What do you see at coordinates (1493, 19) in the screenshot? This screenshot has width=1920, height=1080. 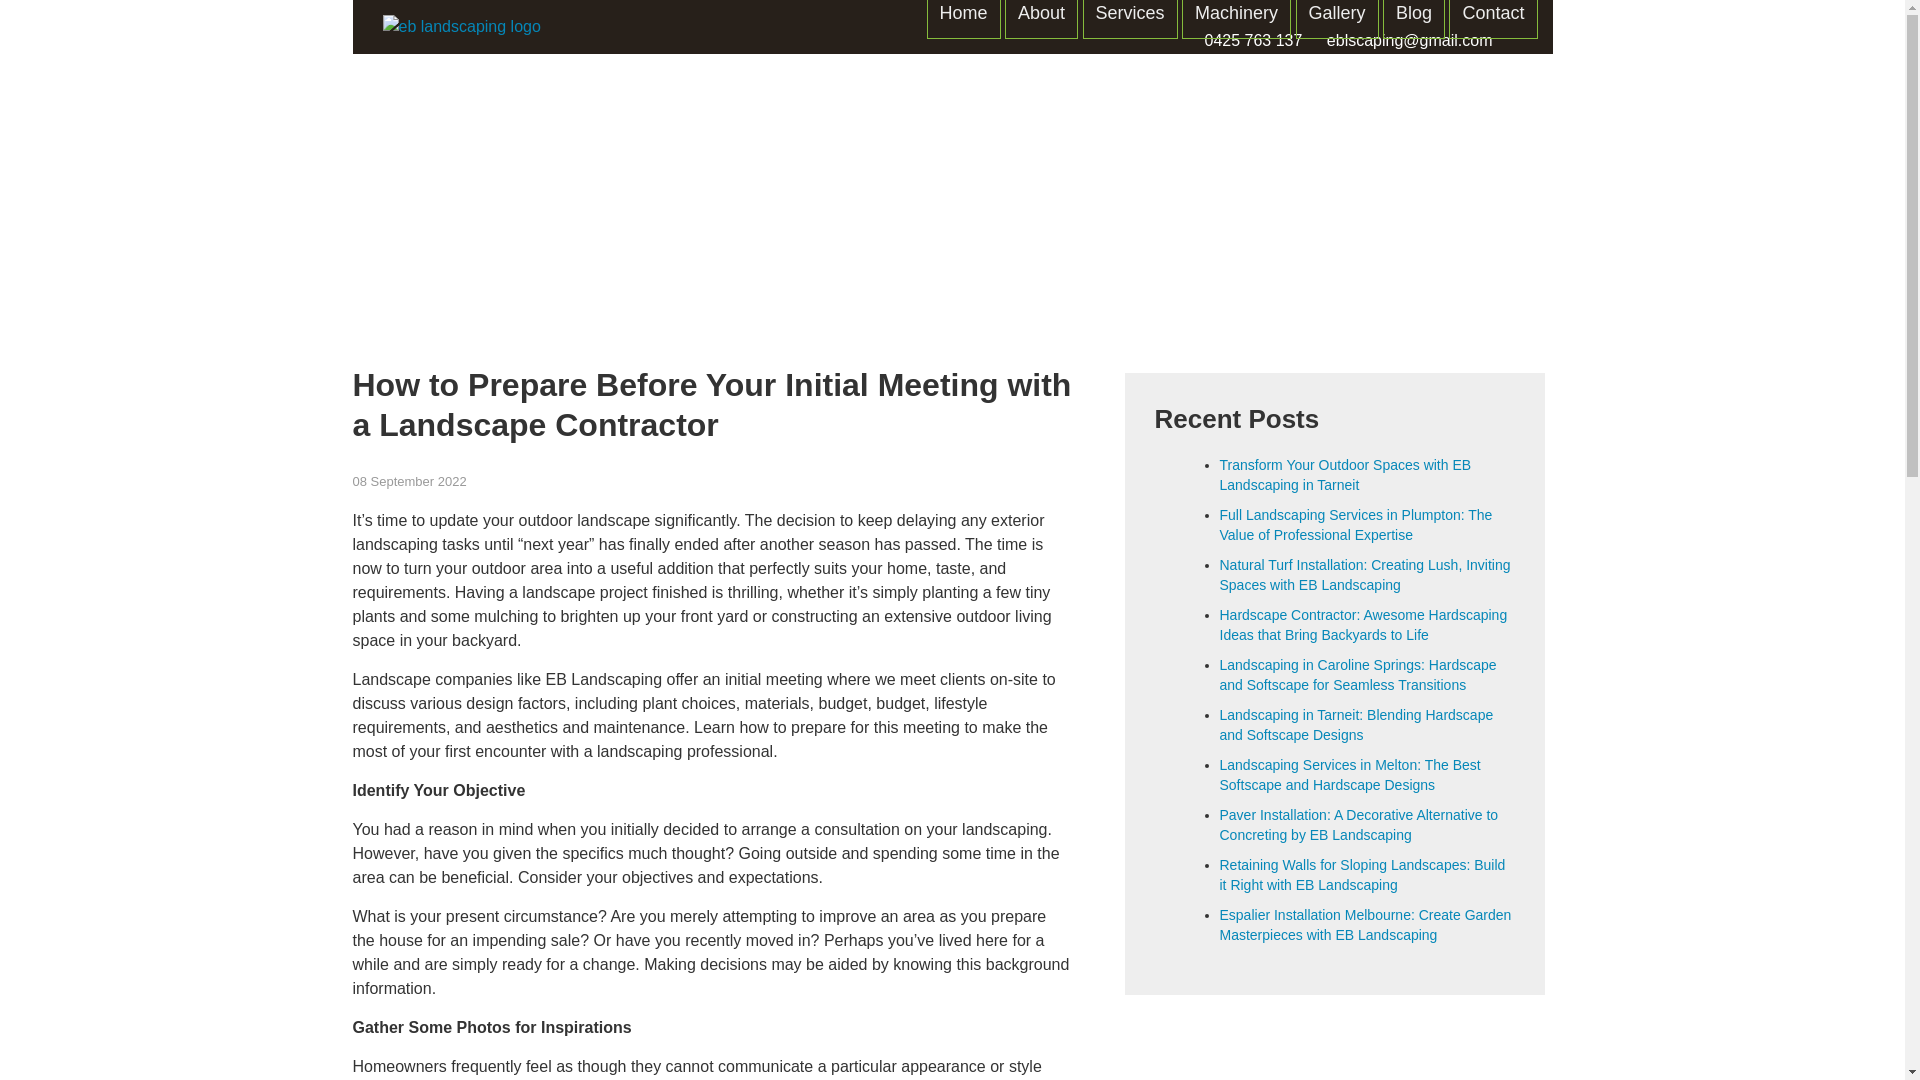 I see `Contact` at bounding box center [1493, 19].